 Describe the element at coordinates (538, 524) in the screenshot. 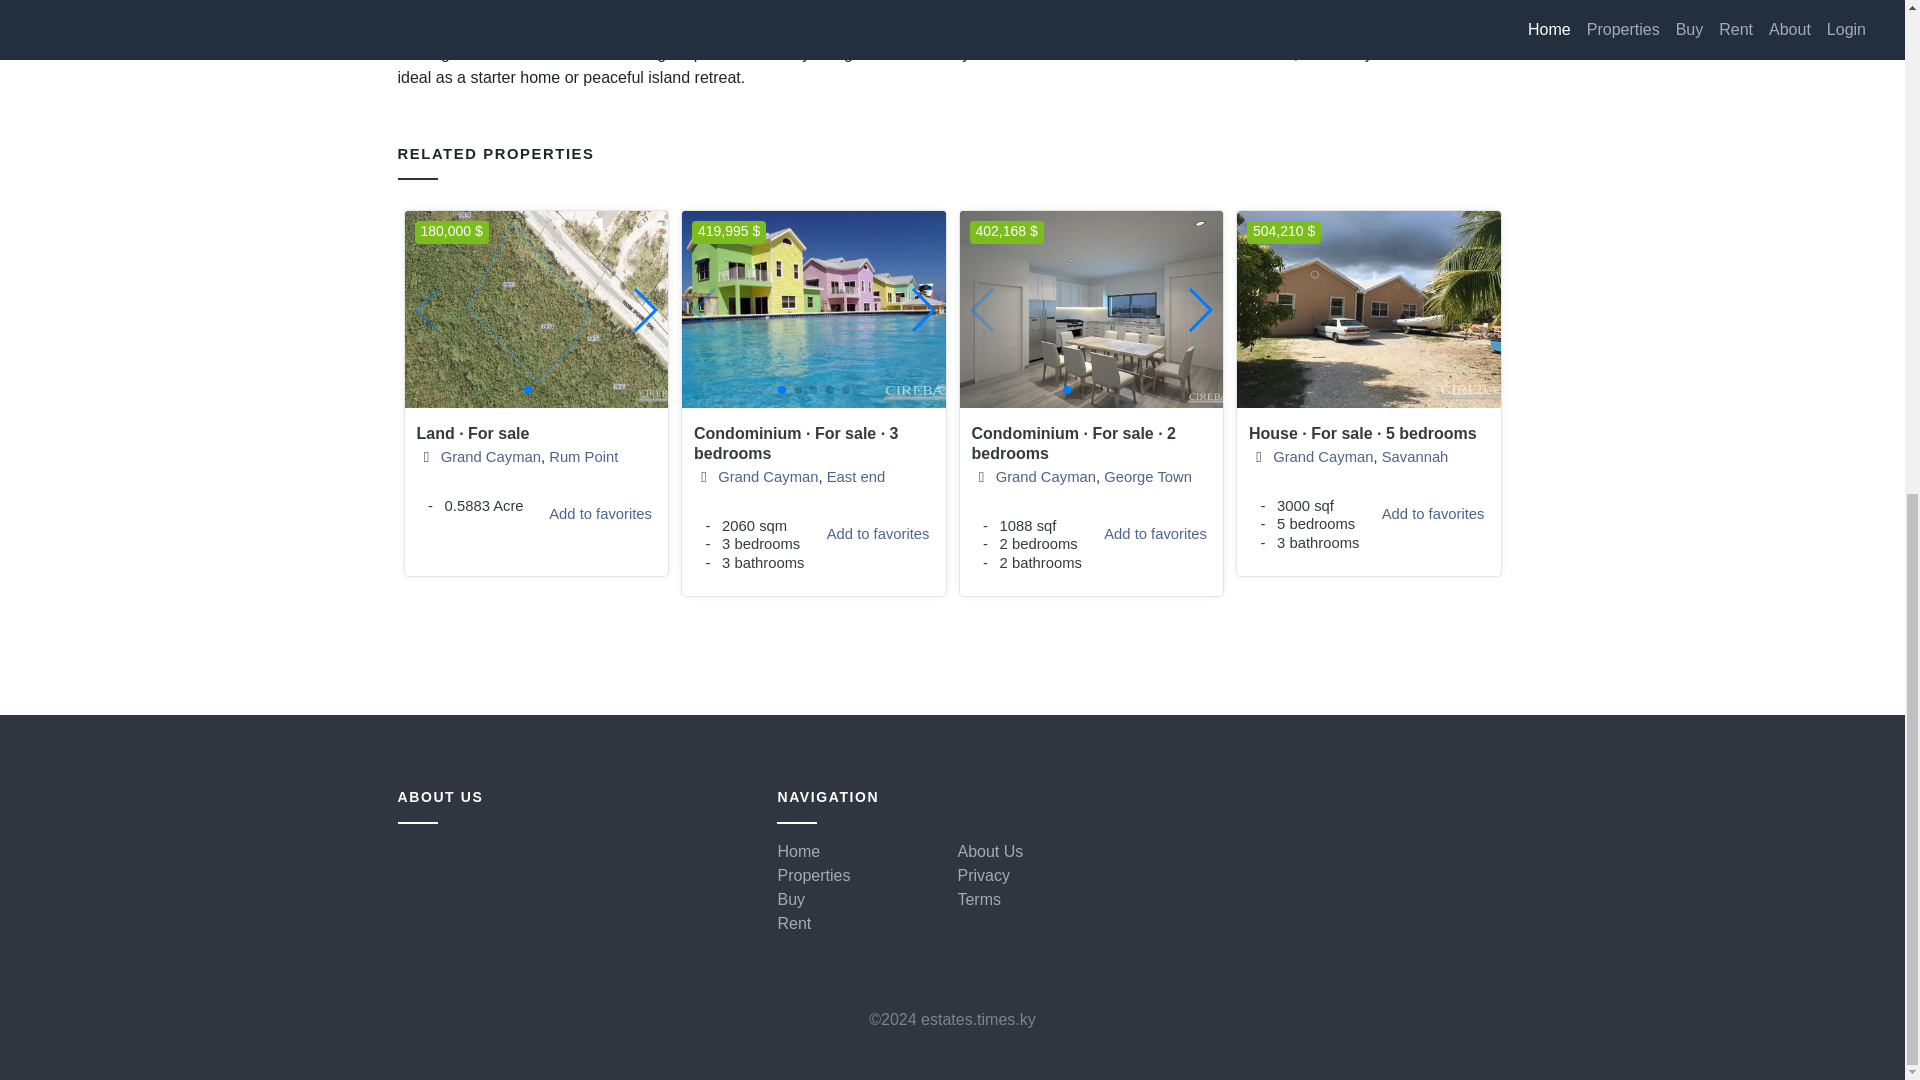

I see `Grand Cayman` at that location.